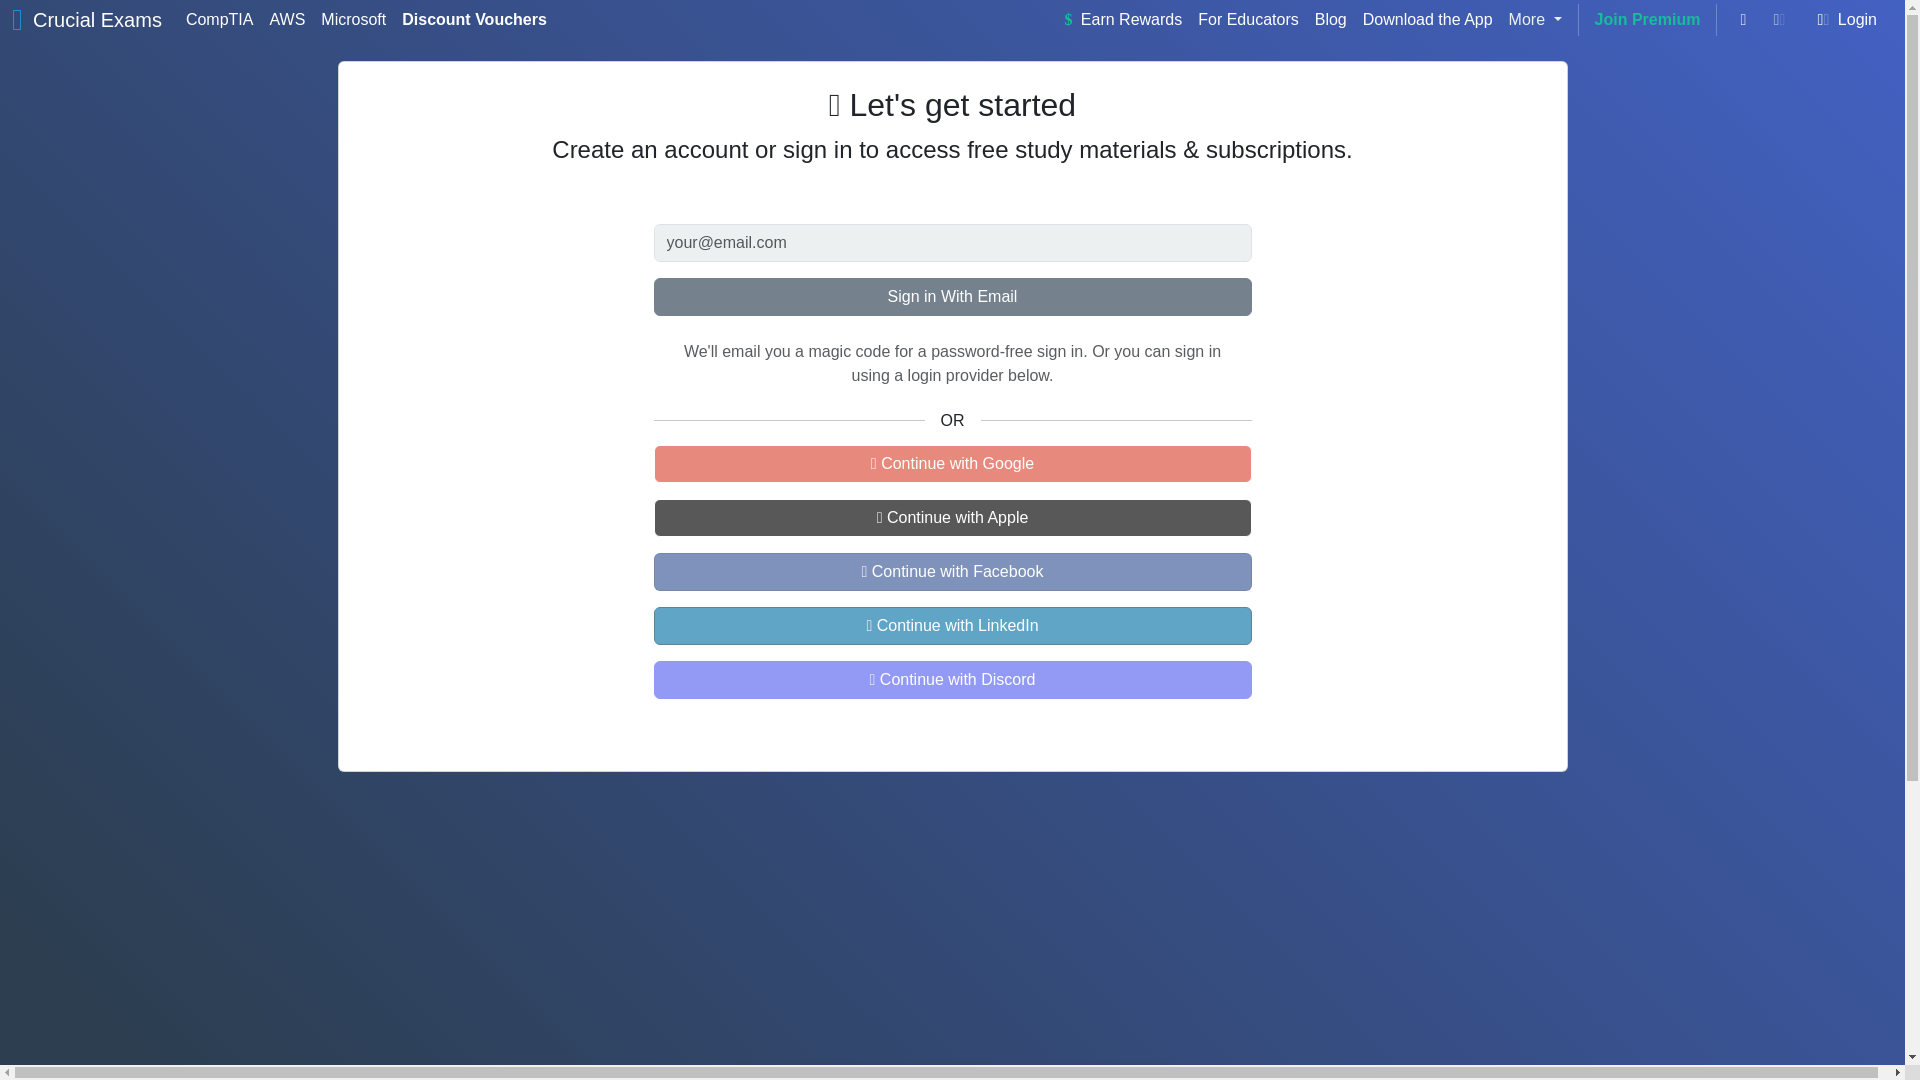  I want to click on PMP Ready, so click(949, 1079).